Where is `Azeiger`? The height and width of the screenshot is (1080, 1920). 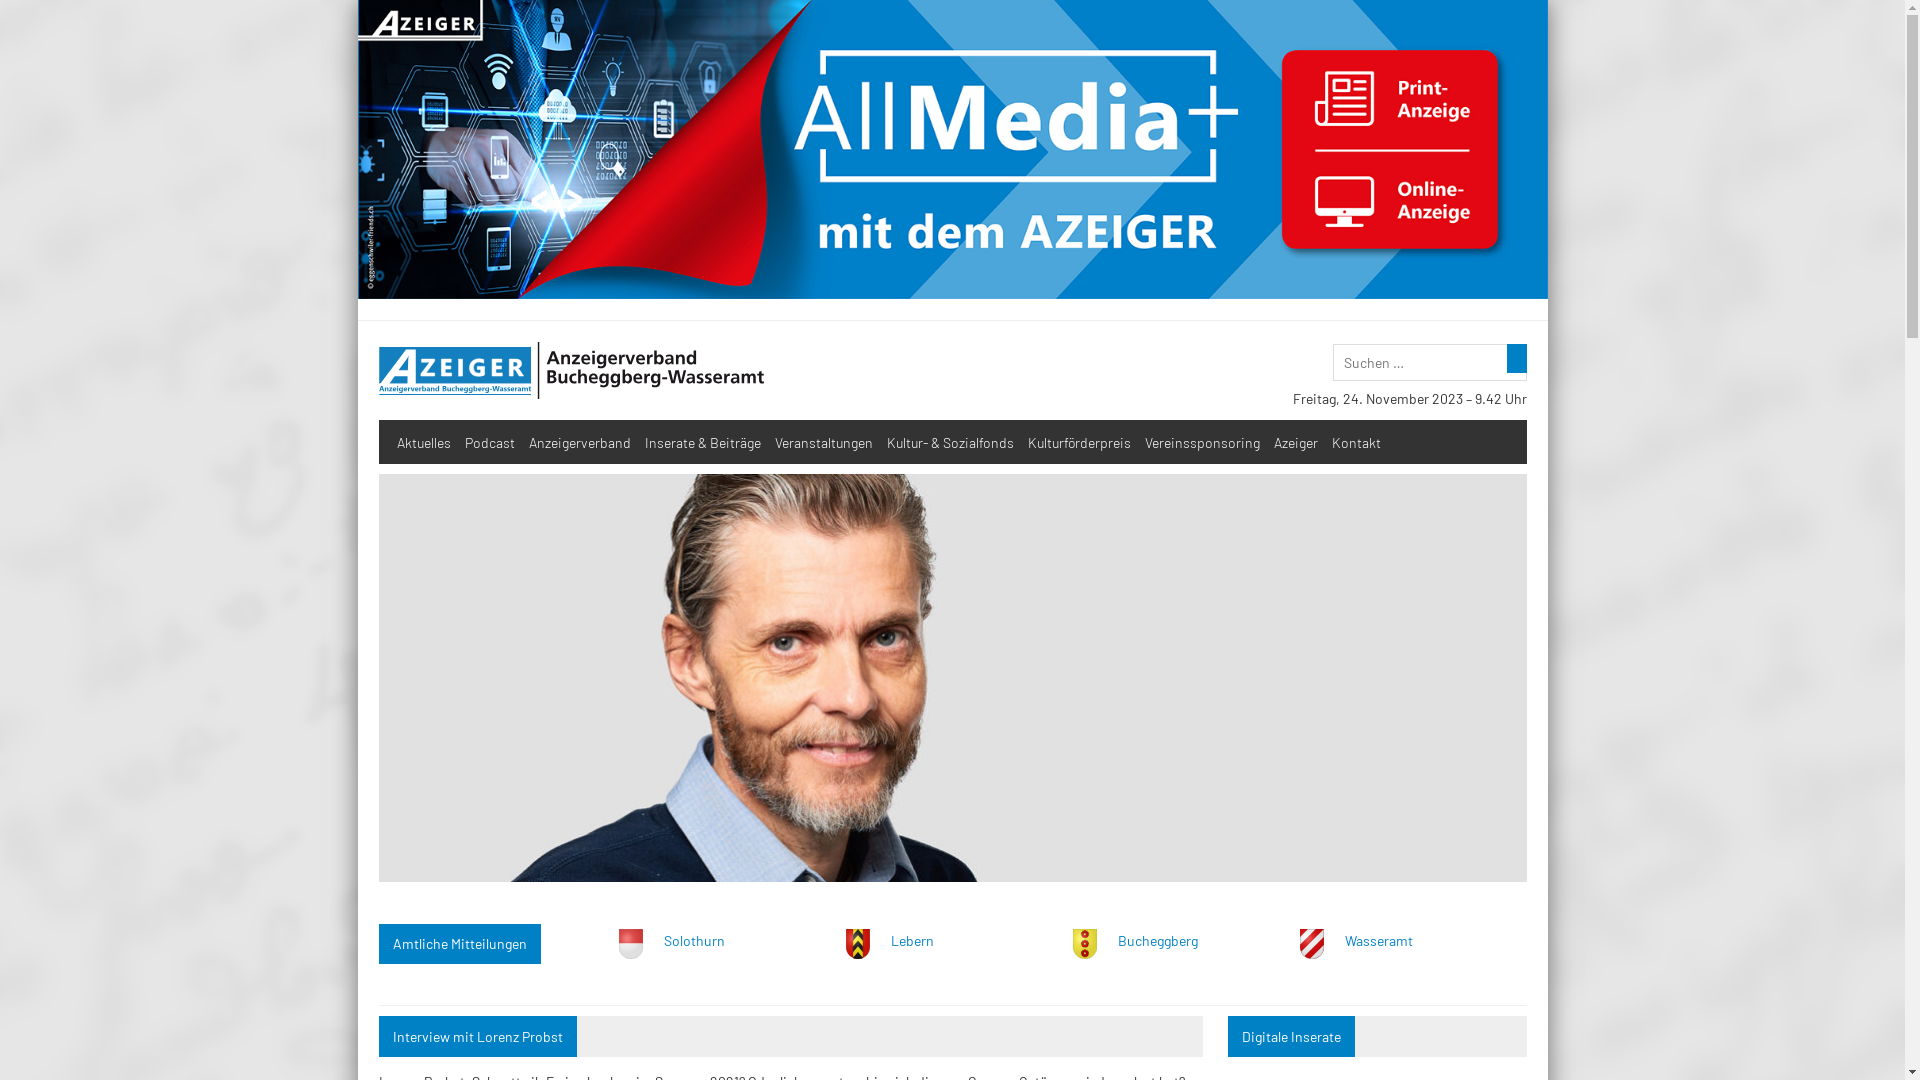
Azeiger is located at coordinates (1296, 442).